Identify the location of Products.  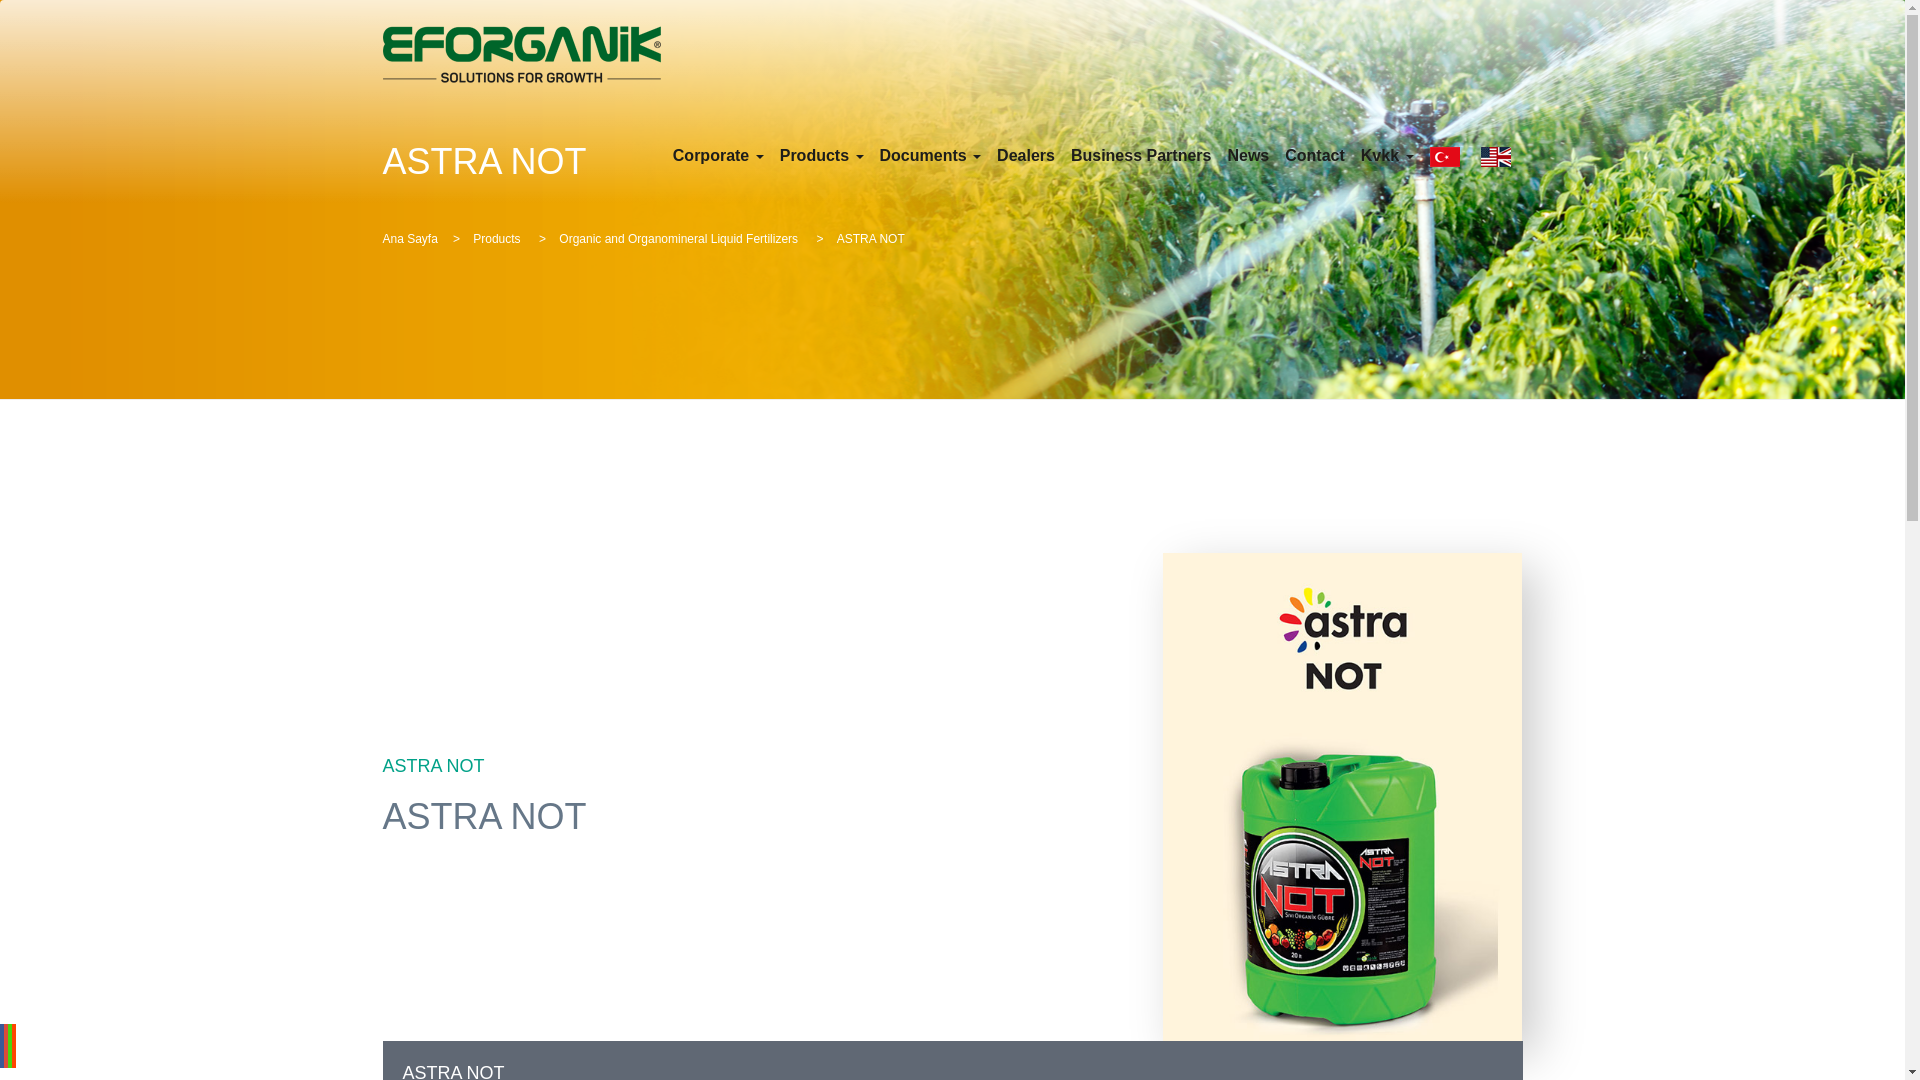
(821, 154).